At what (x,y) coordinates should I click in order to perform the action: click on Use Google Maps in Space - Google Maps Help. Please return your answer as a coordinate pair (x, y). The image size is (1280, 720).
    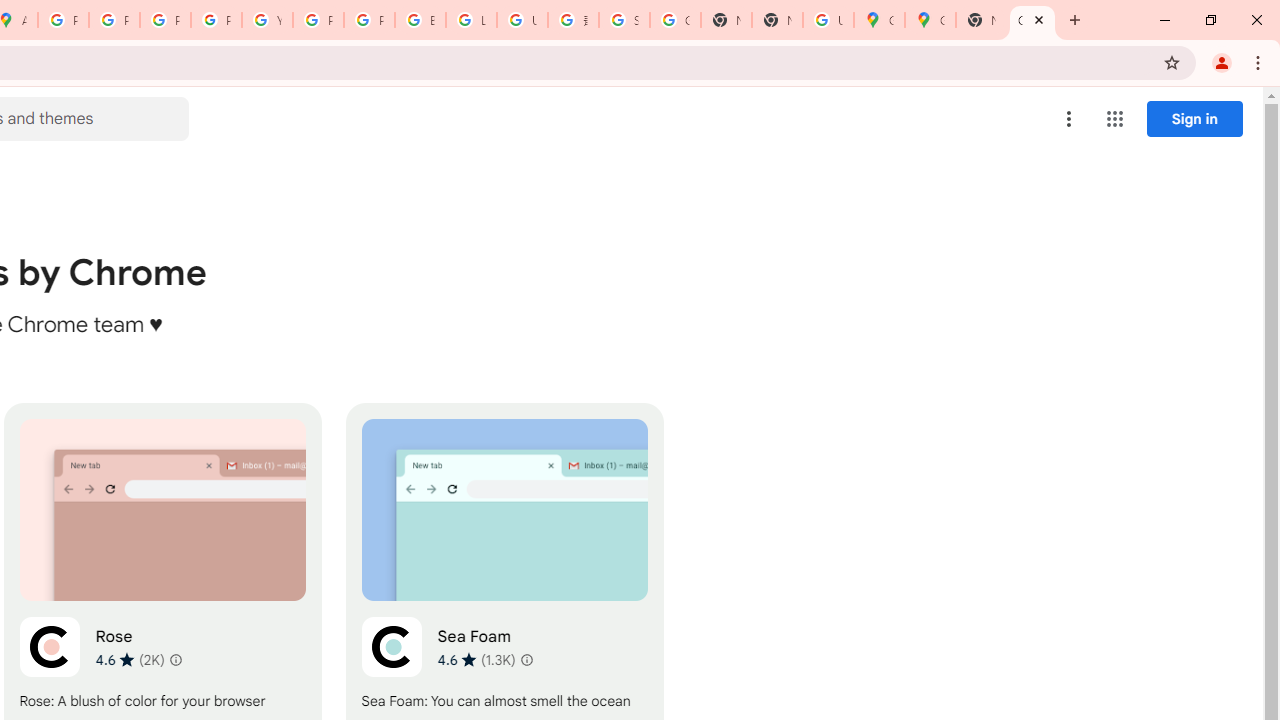
    Looking at the image, I should click on (828, 20).